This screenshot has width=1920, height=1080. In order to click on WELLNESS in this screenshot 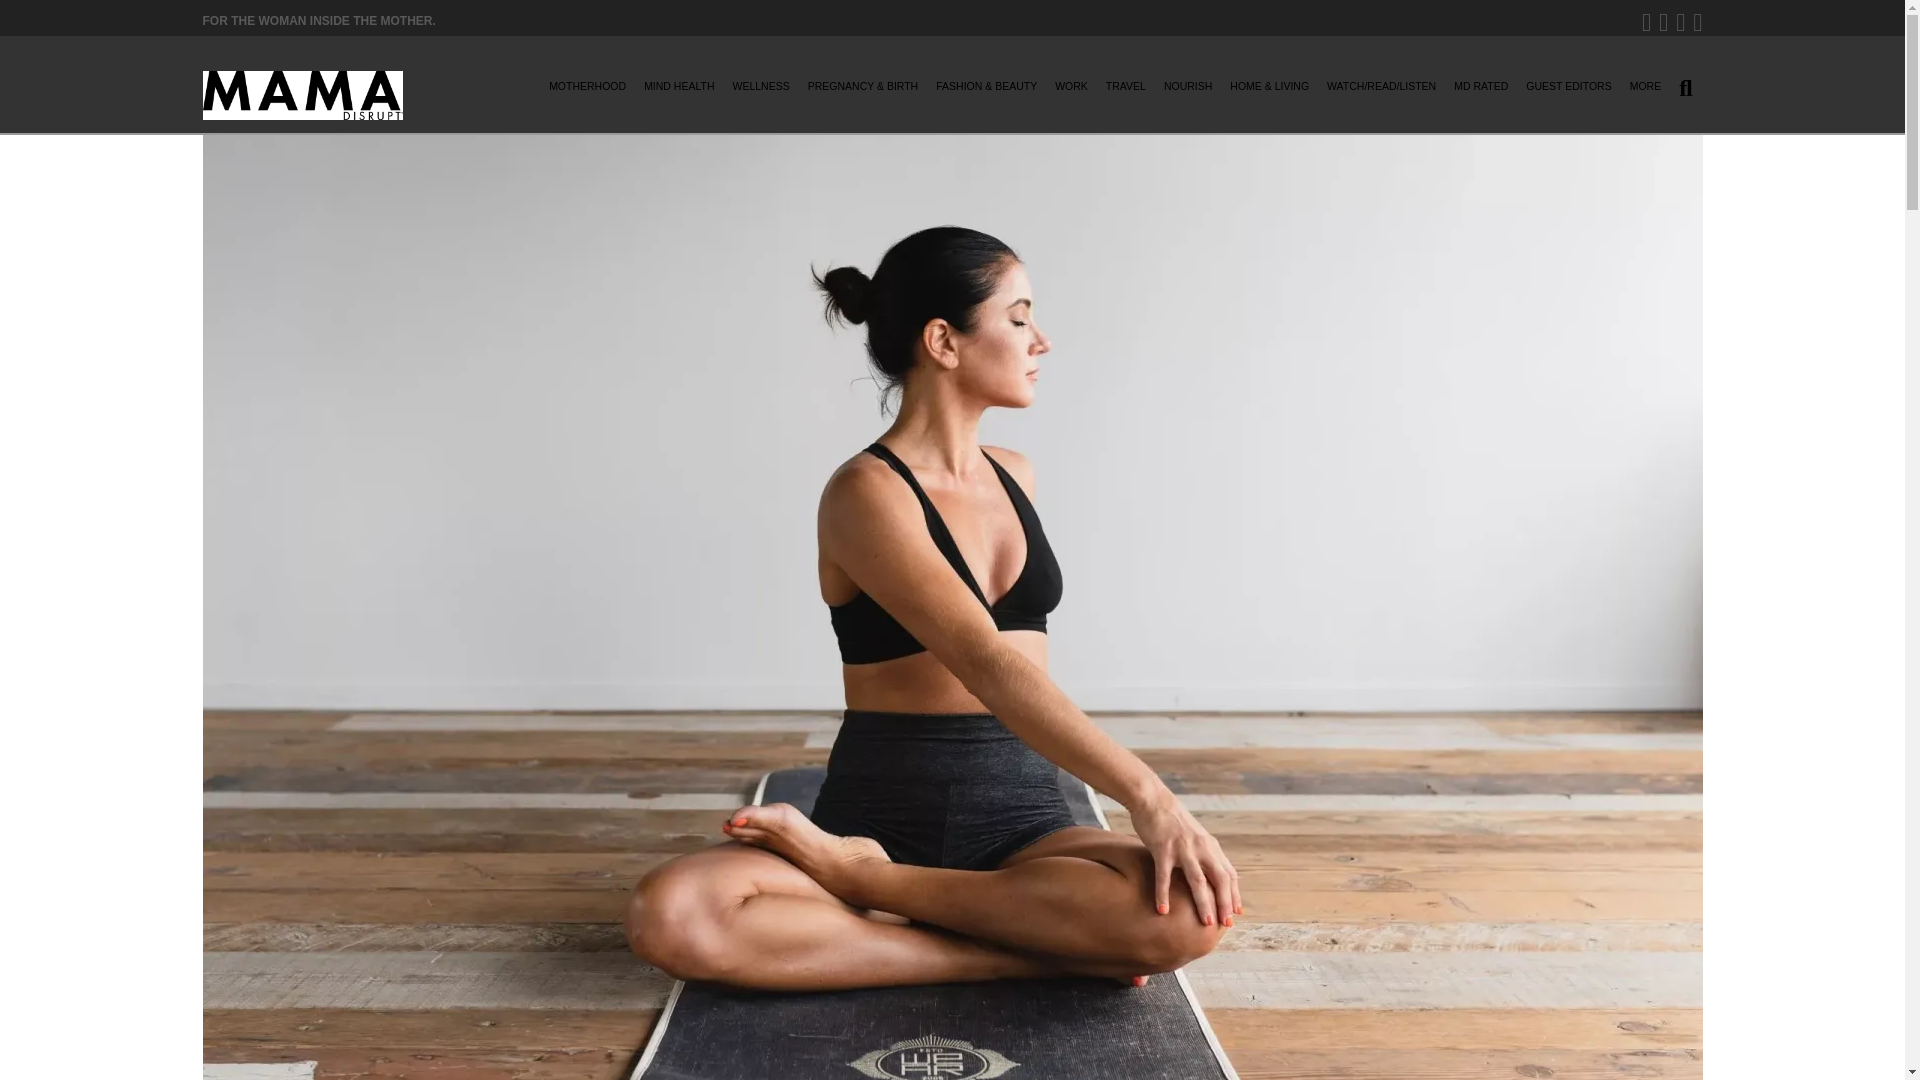, I will do `click(762, 92)`.